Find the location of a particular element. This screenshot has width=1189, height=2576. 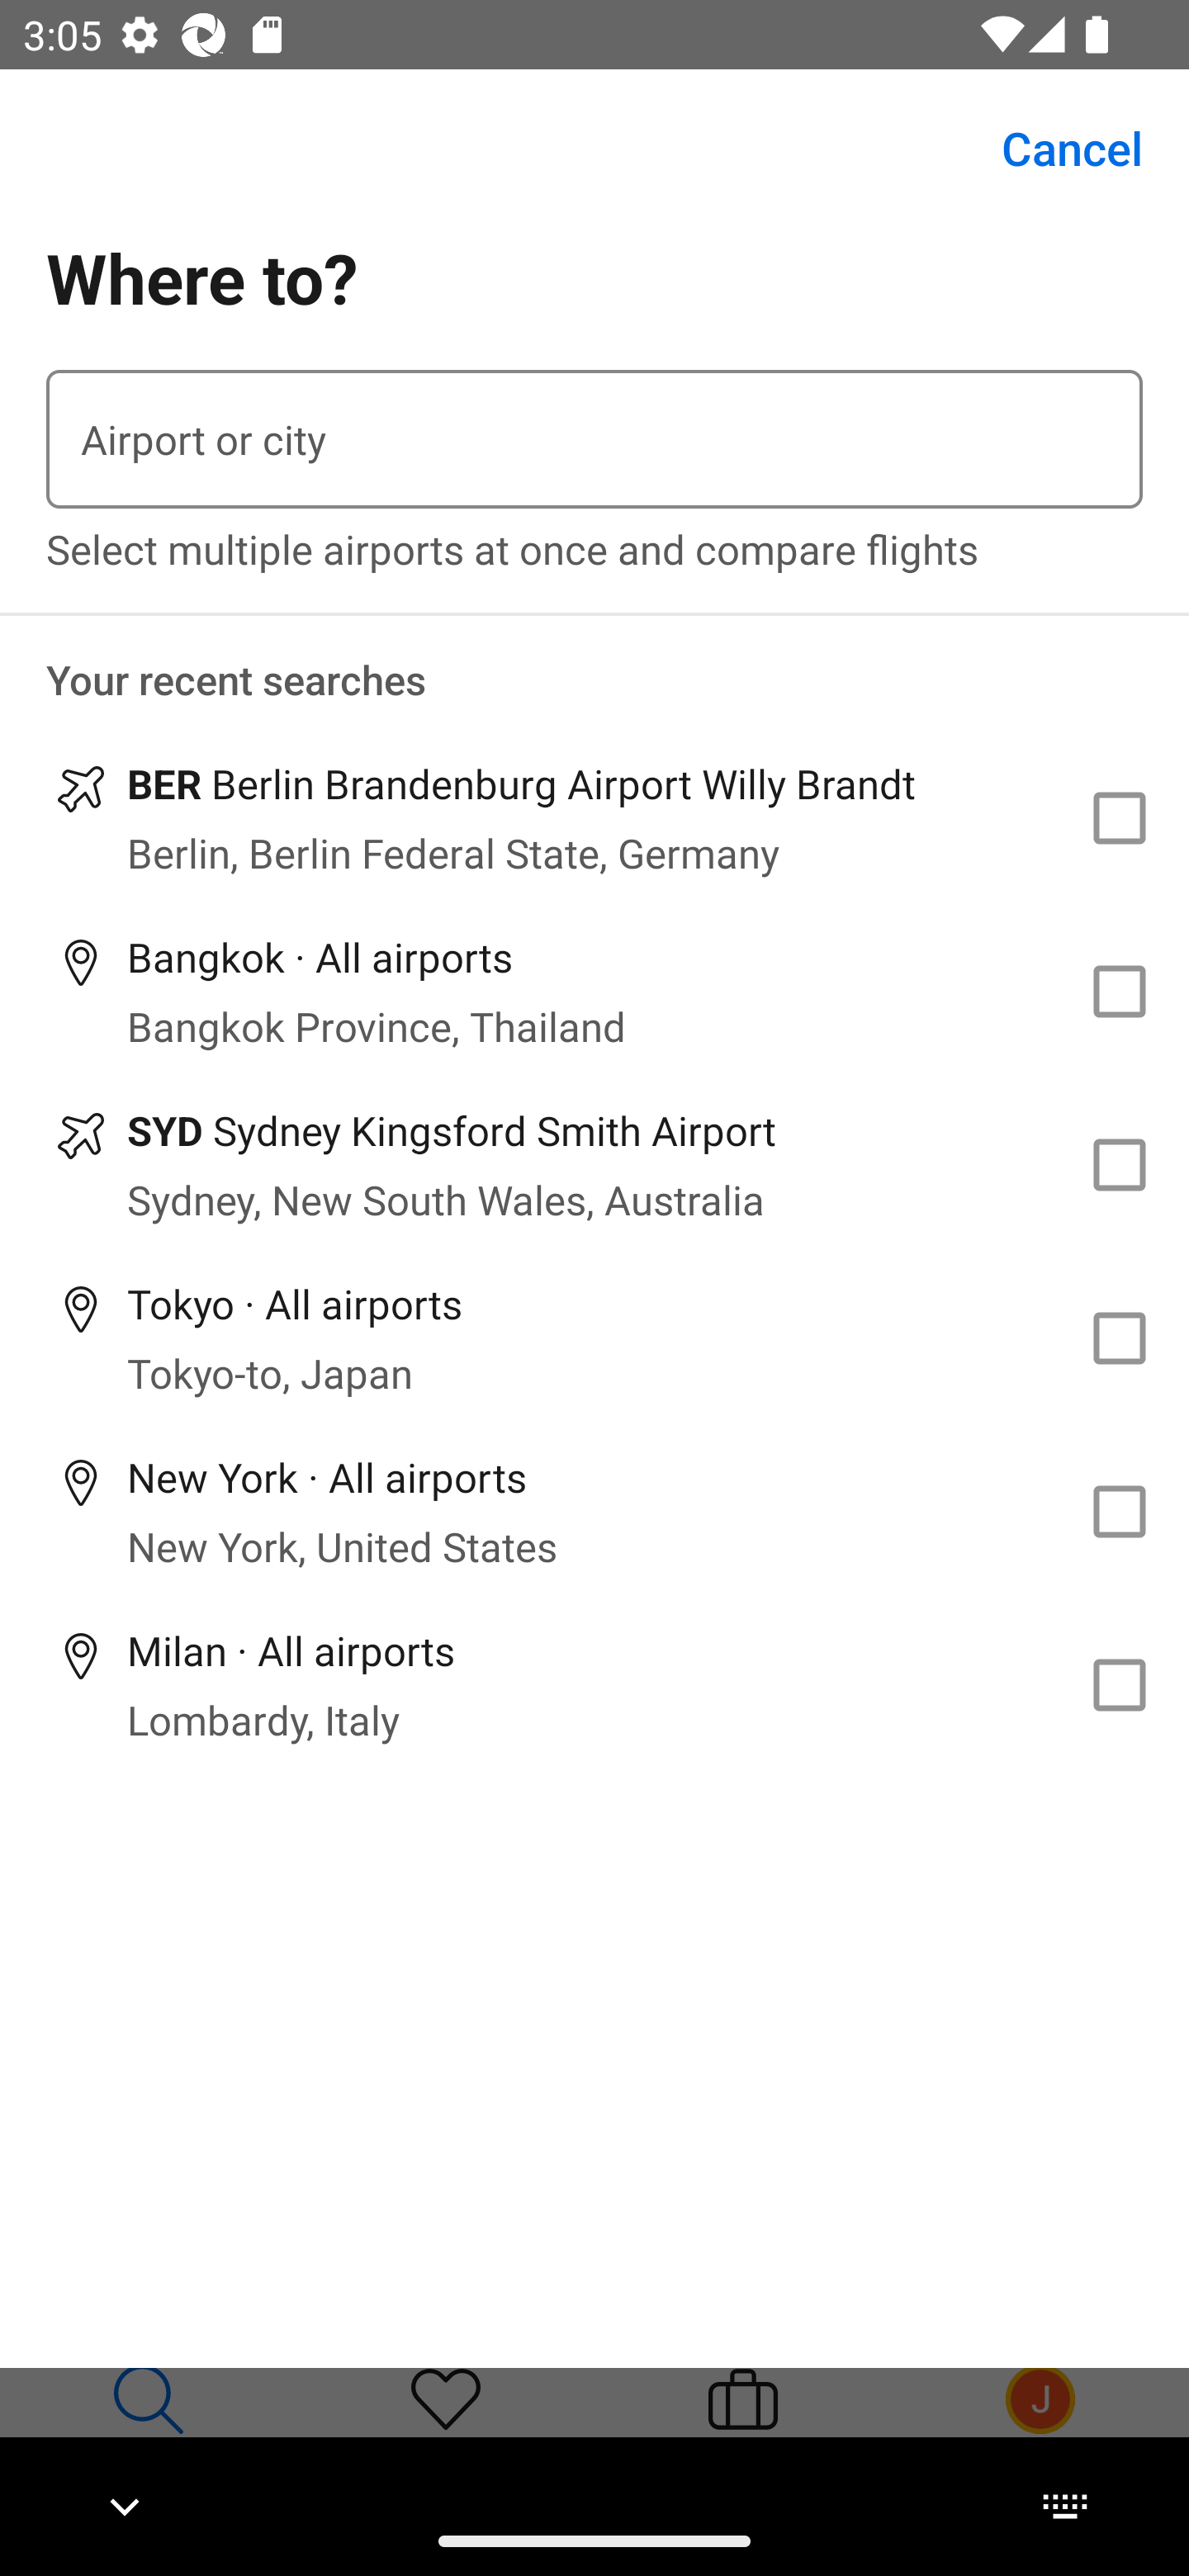

Tokyo · All airports Tokyo-to, Japan is located at coordinates (594, 1338).